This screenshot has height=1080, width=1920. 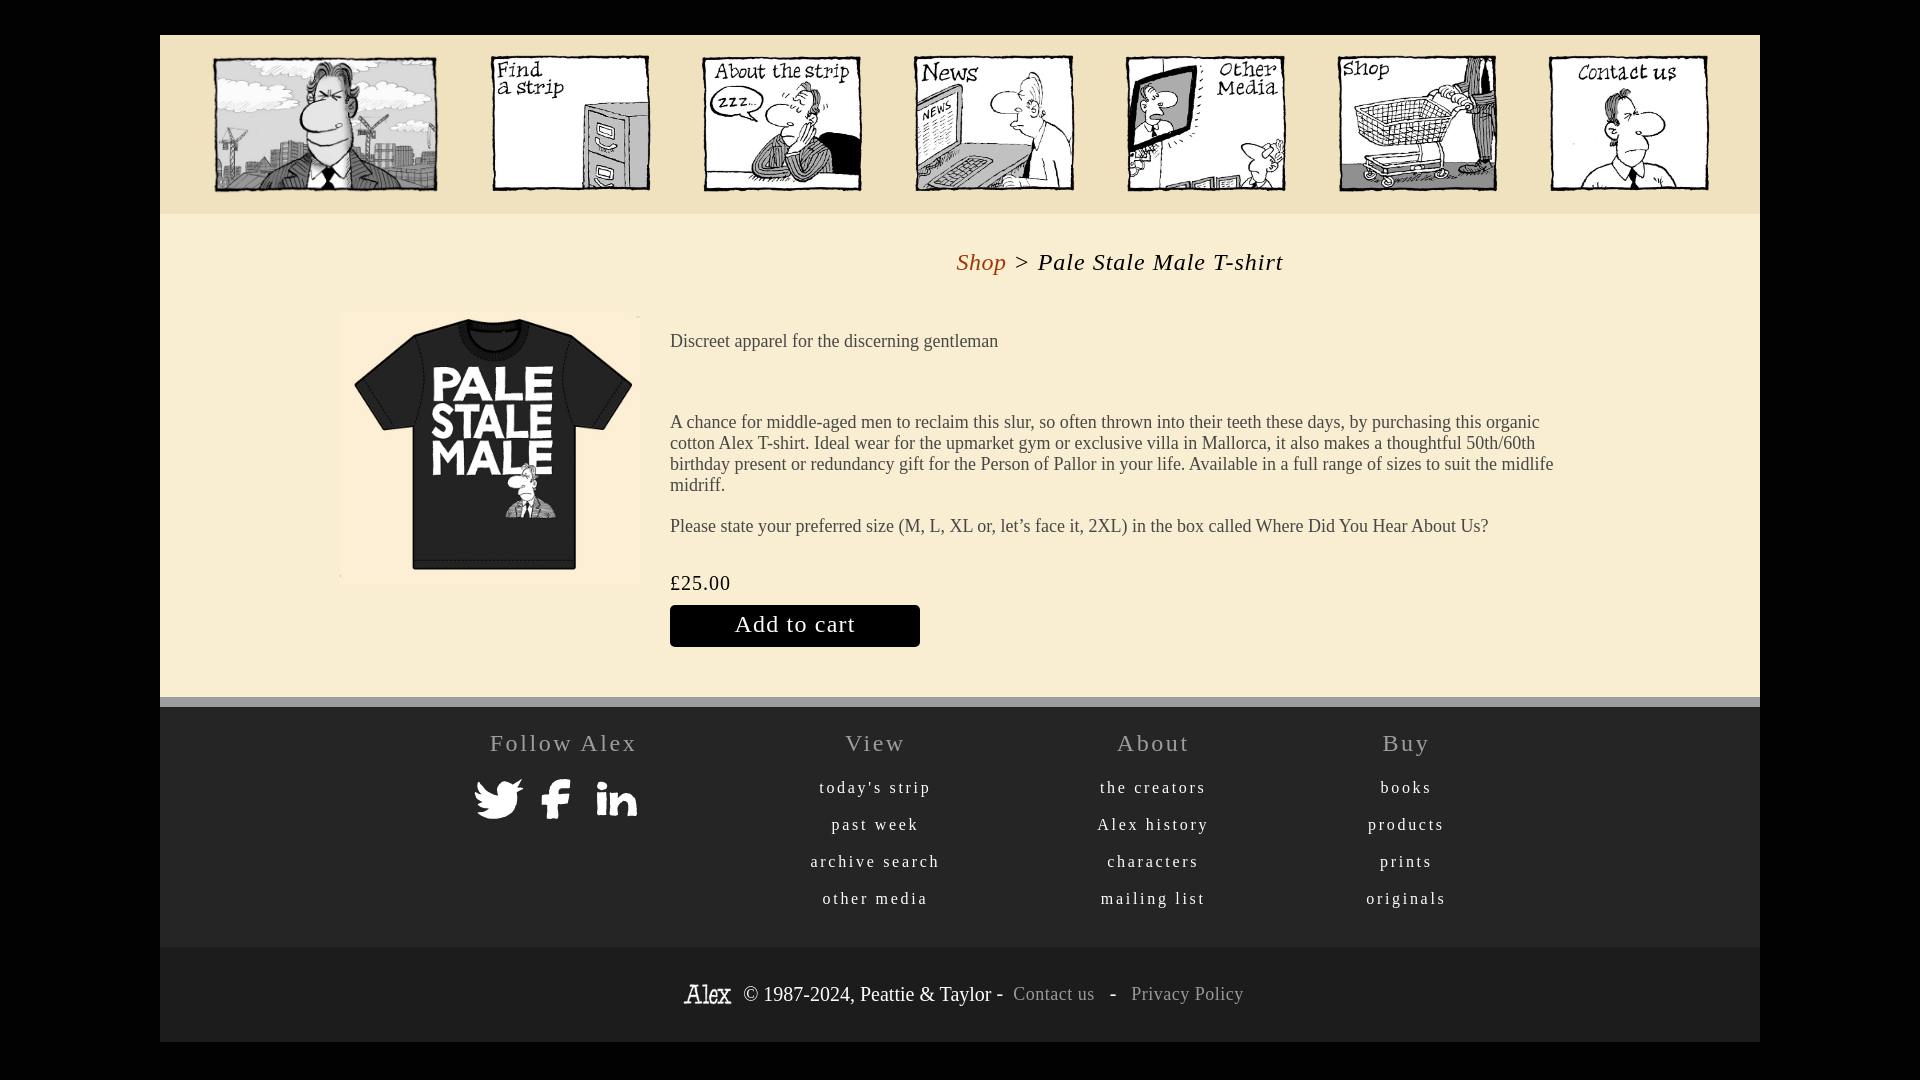 I want to click on the creators, so click(x=1154, y=786).